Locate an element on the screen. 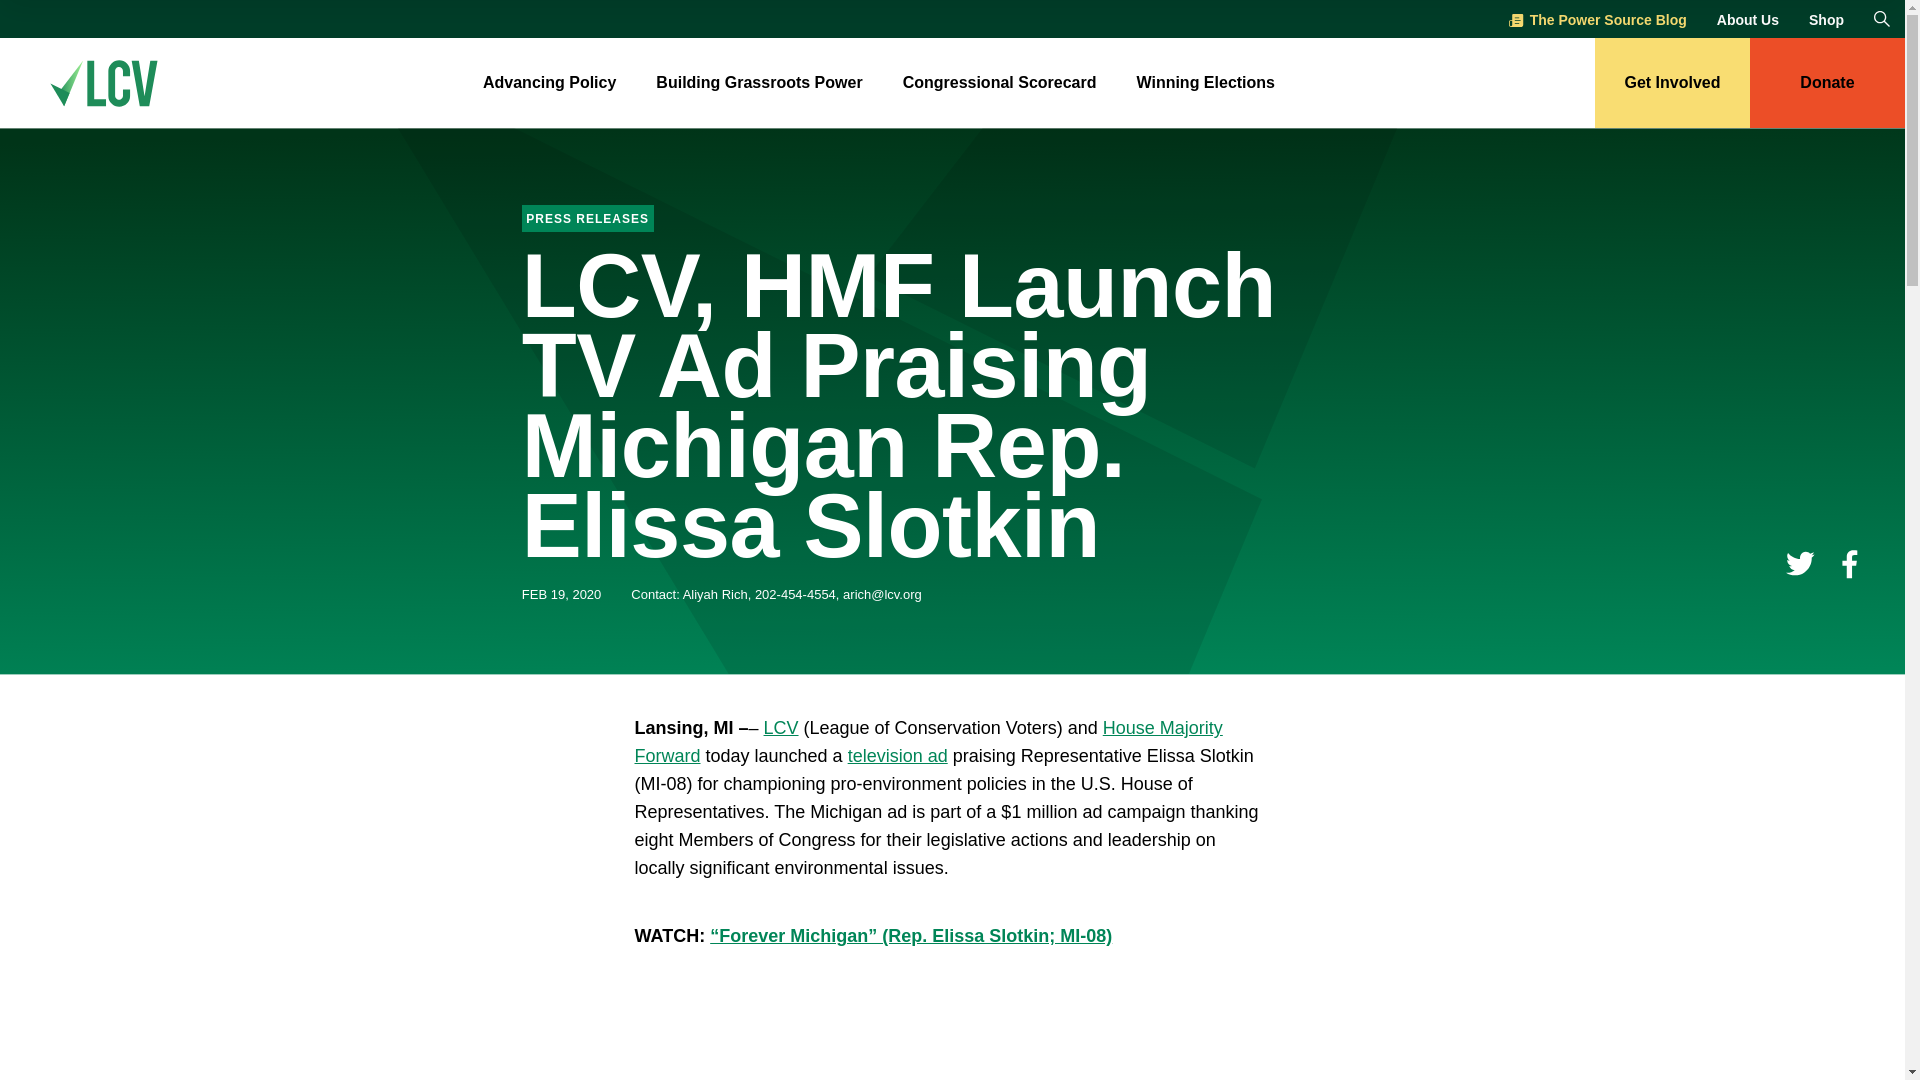 The width and height of the screenshot is (1920, 1080). Shop is located at coordinates (1826, 20).